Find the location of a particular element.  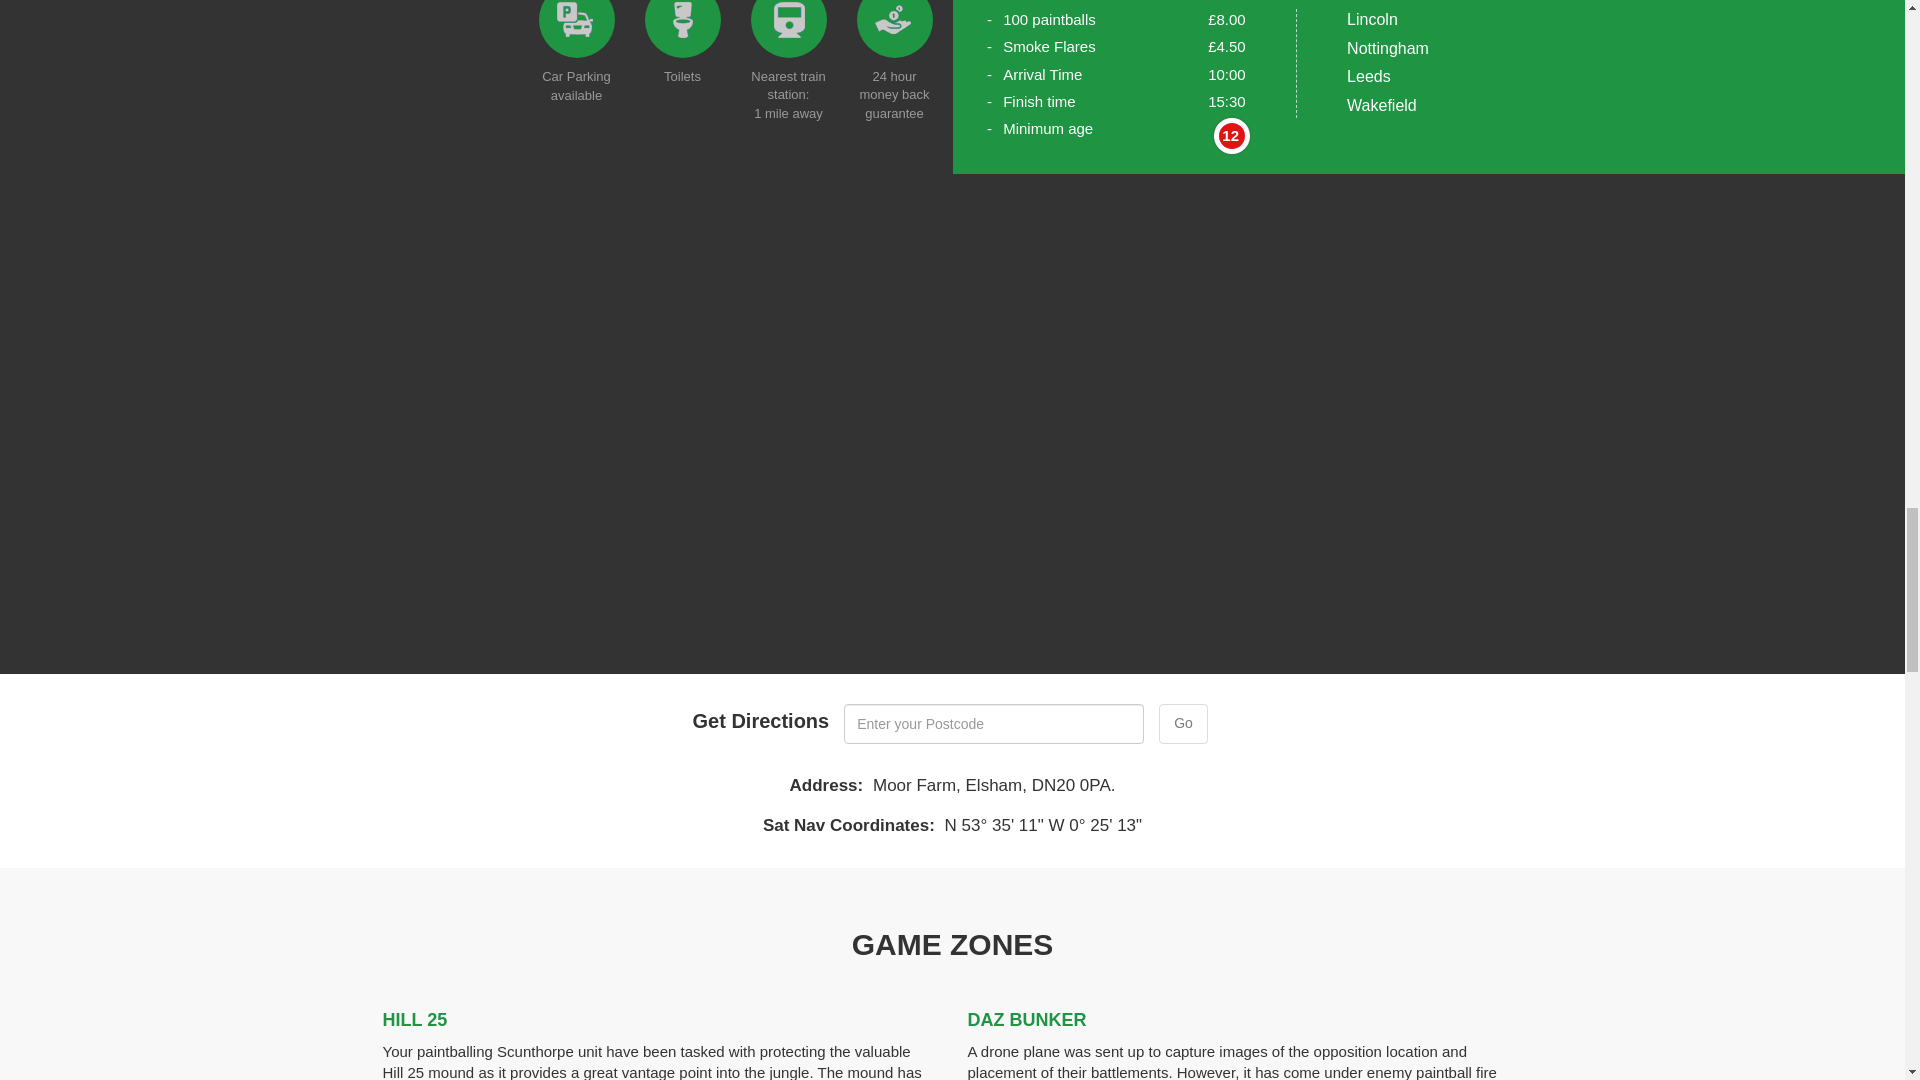

Nottingham is located at coordinates (1388, 48).